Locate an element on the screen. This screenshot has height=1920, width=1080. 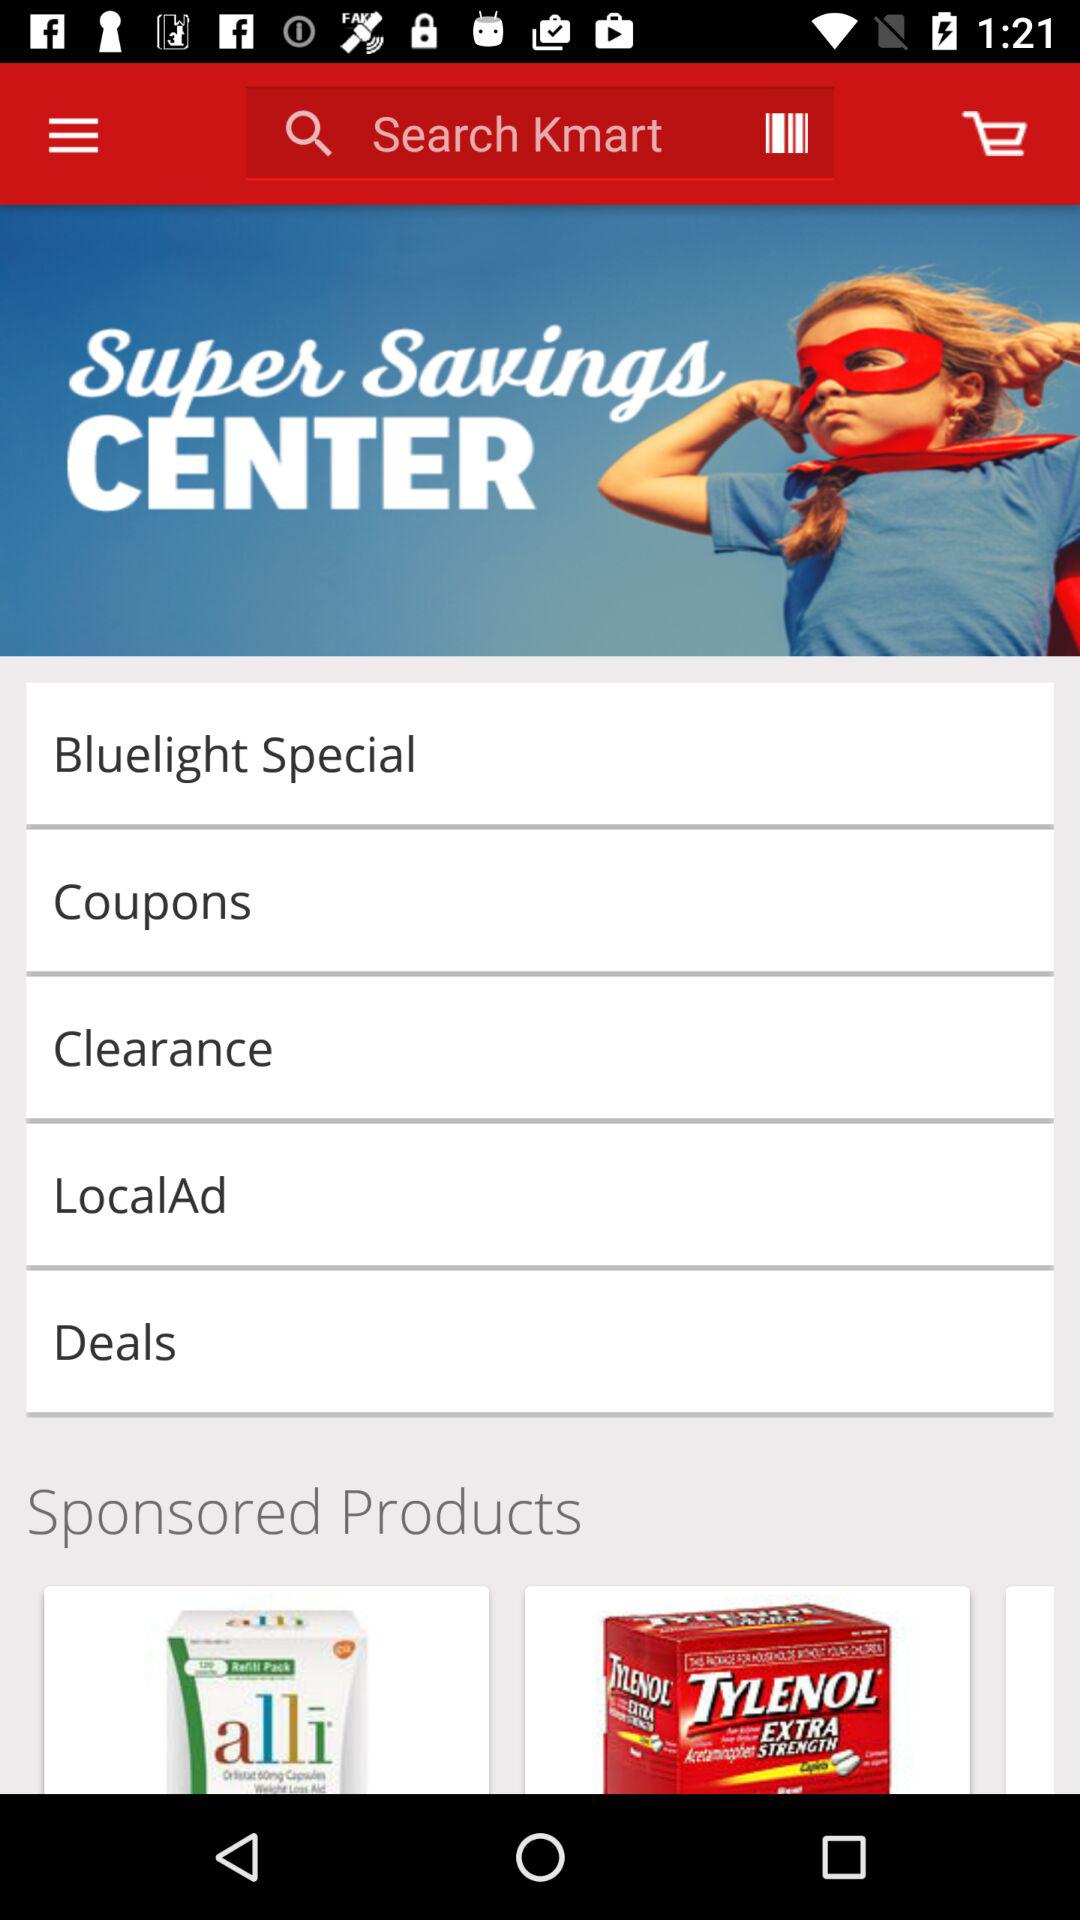
press app to the right of search kmart app is located at coordinates (786, 132).